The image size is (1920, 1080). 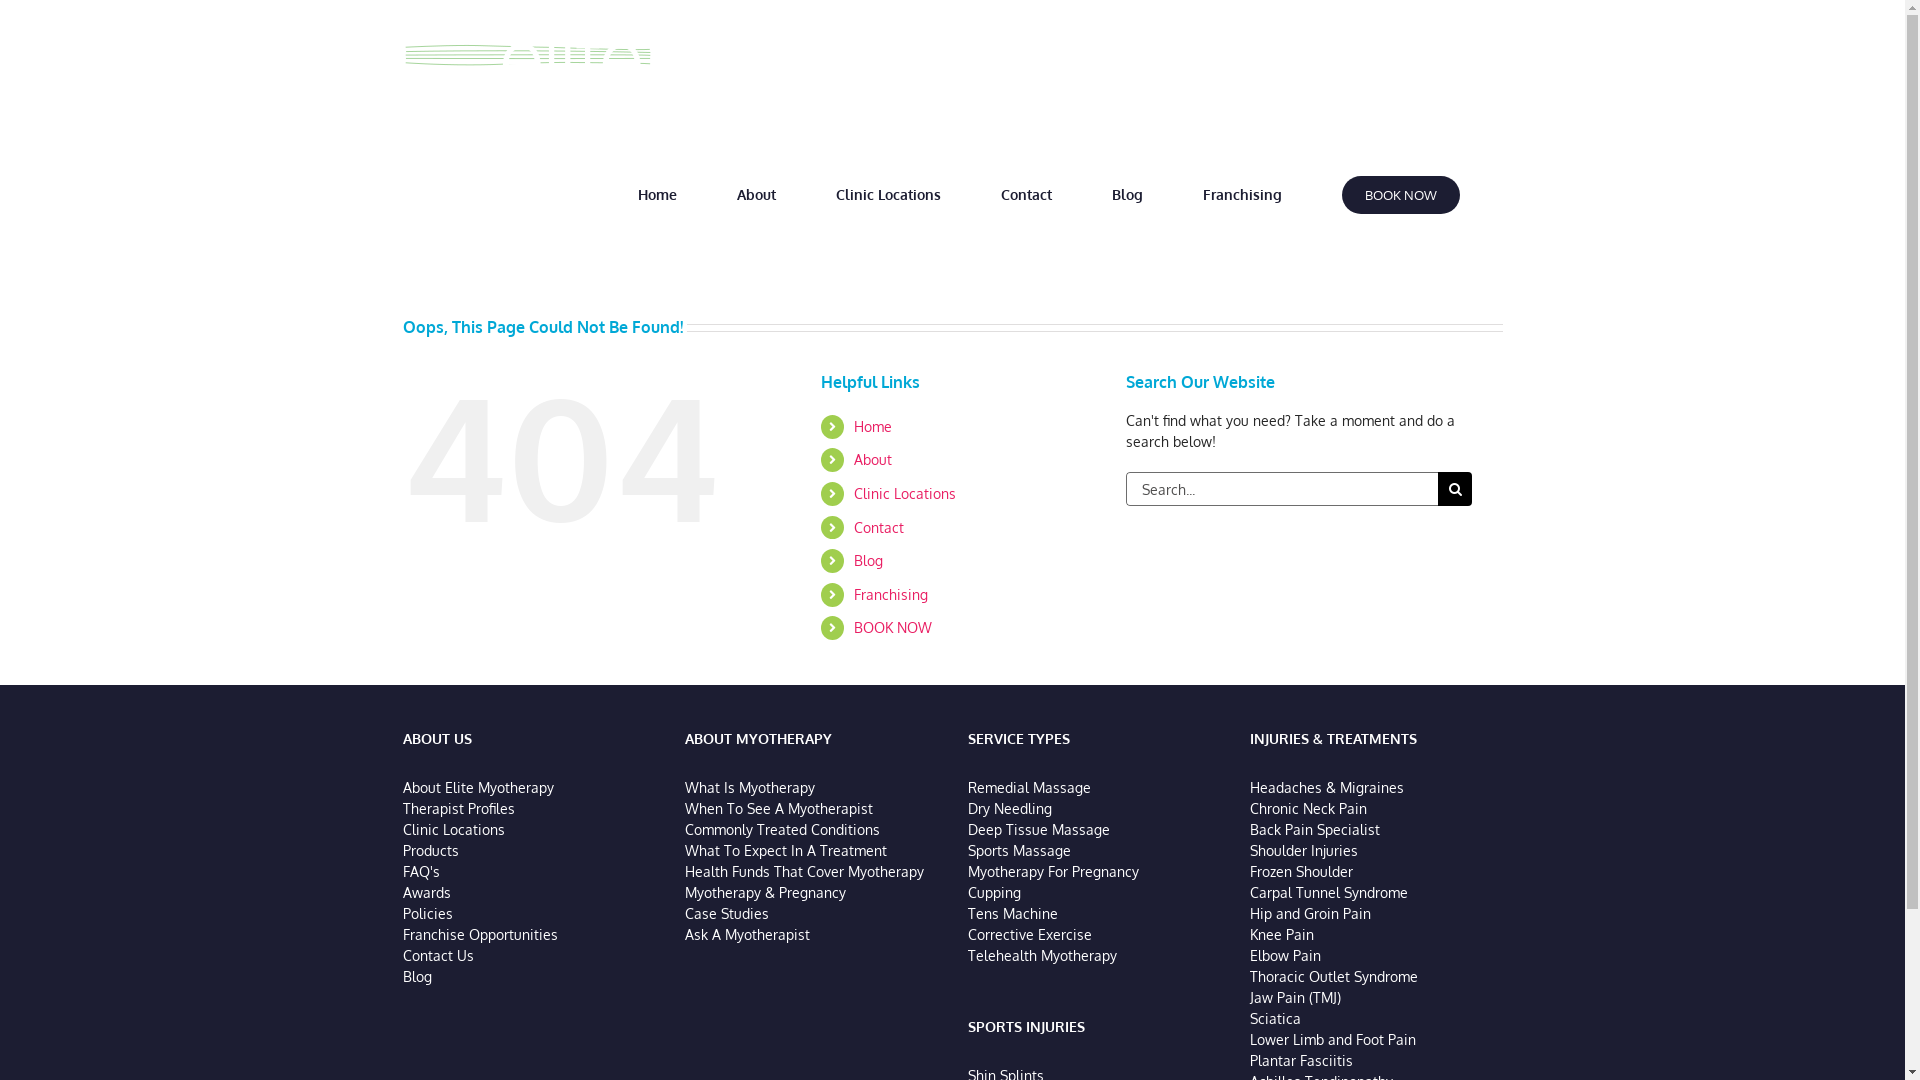 I want to click on Lower Limb and Foot Pain, so click(x=1333, y=1040).